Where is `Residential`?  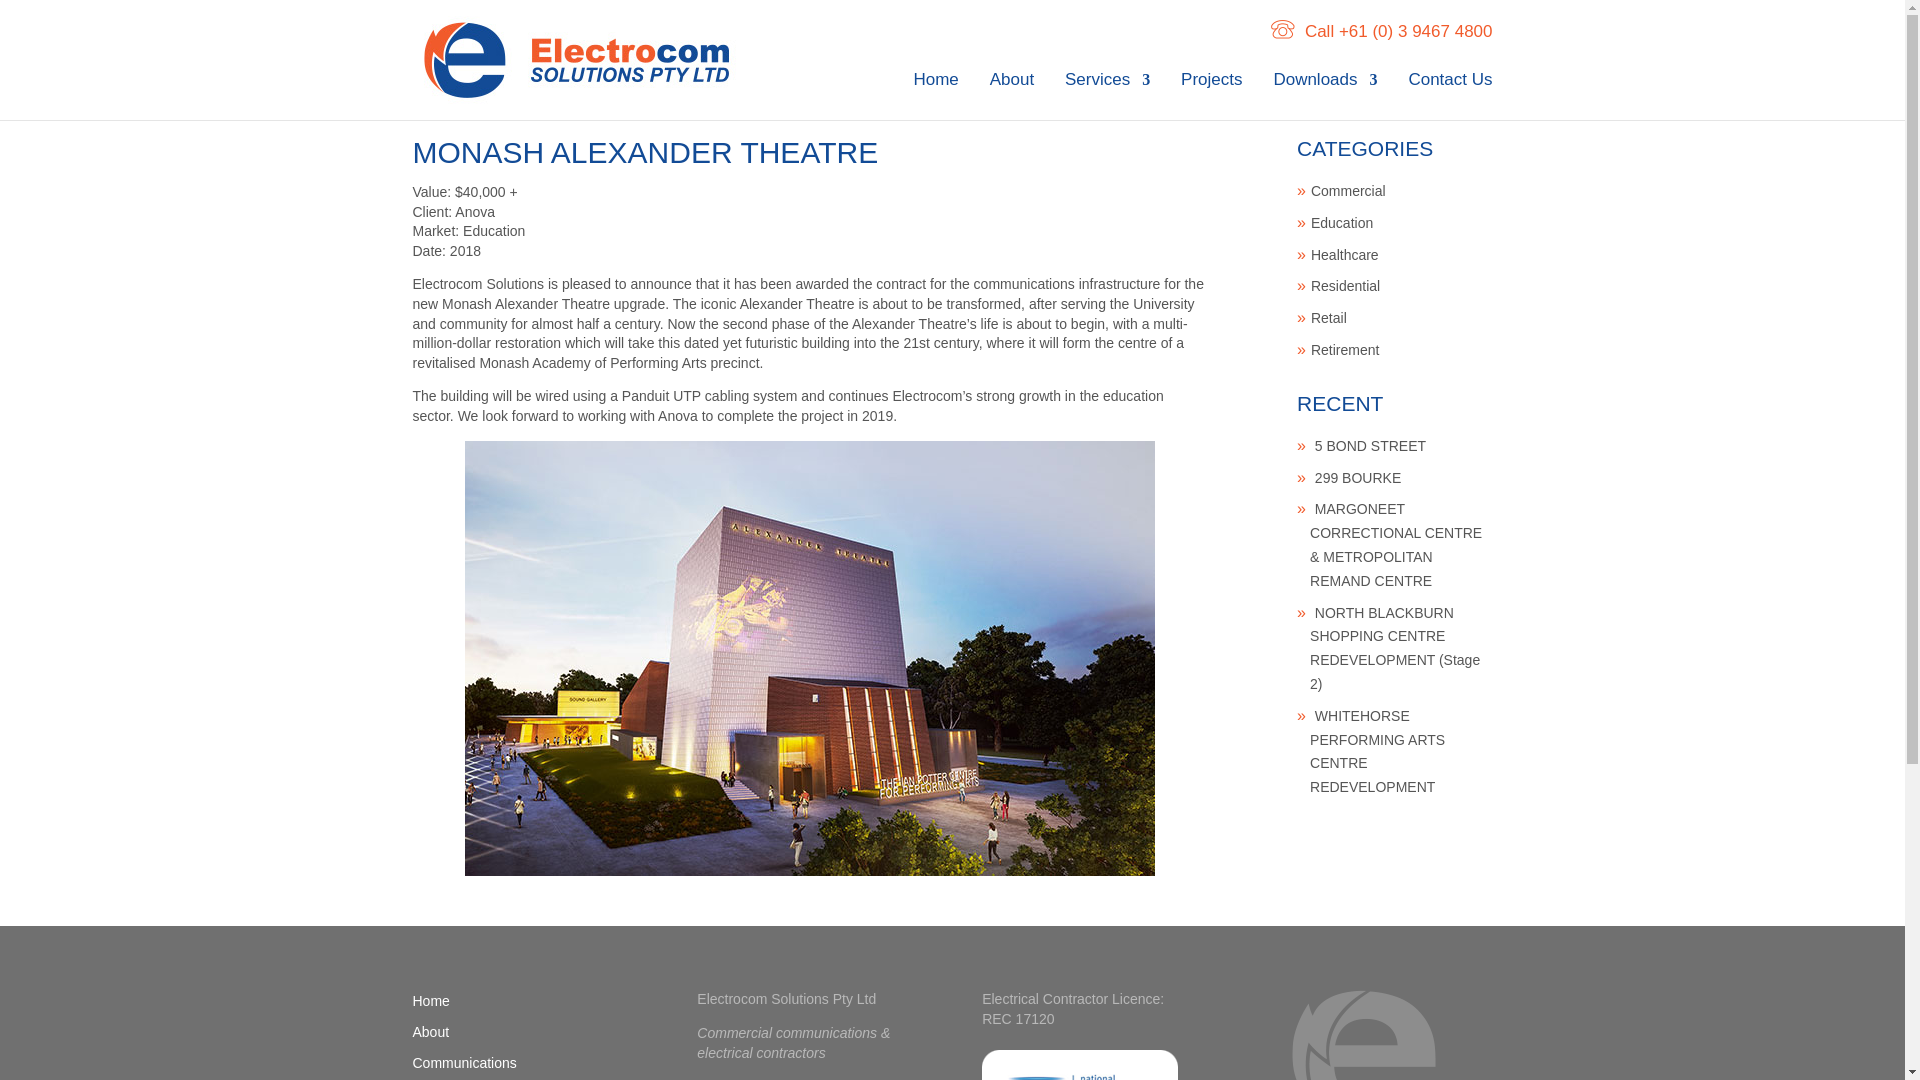 Residential is located at coordinates (1346, 285).